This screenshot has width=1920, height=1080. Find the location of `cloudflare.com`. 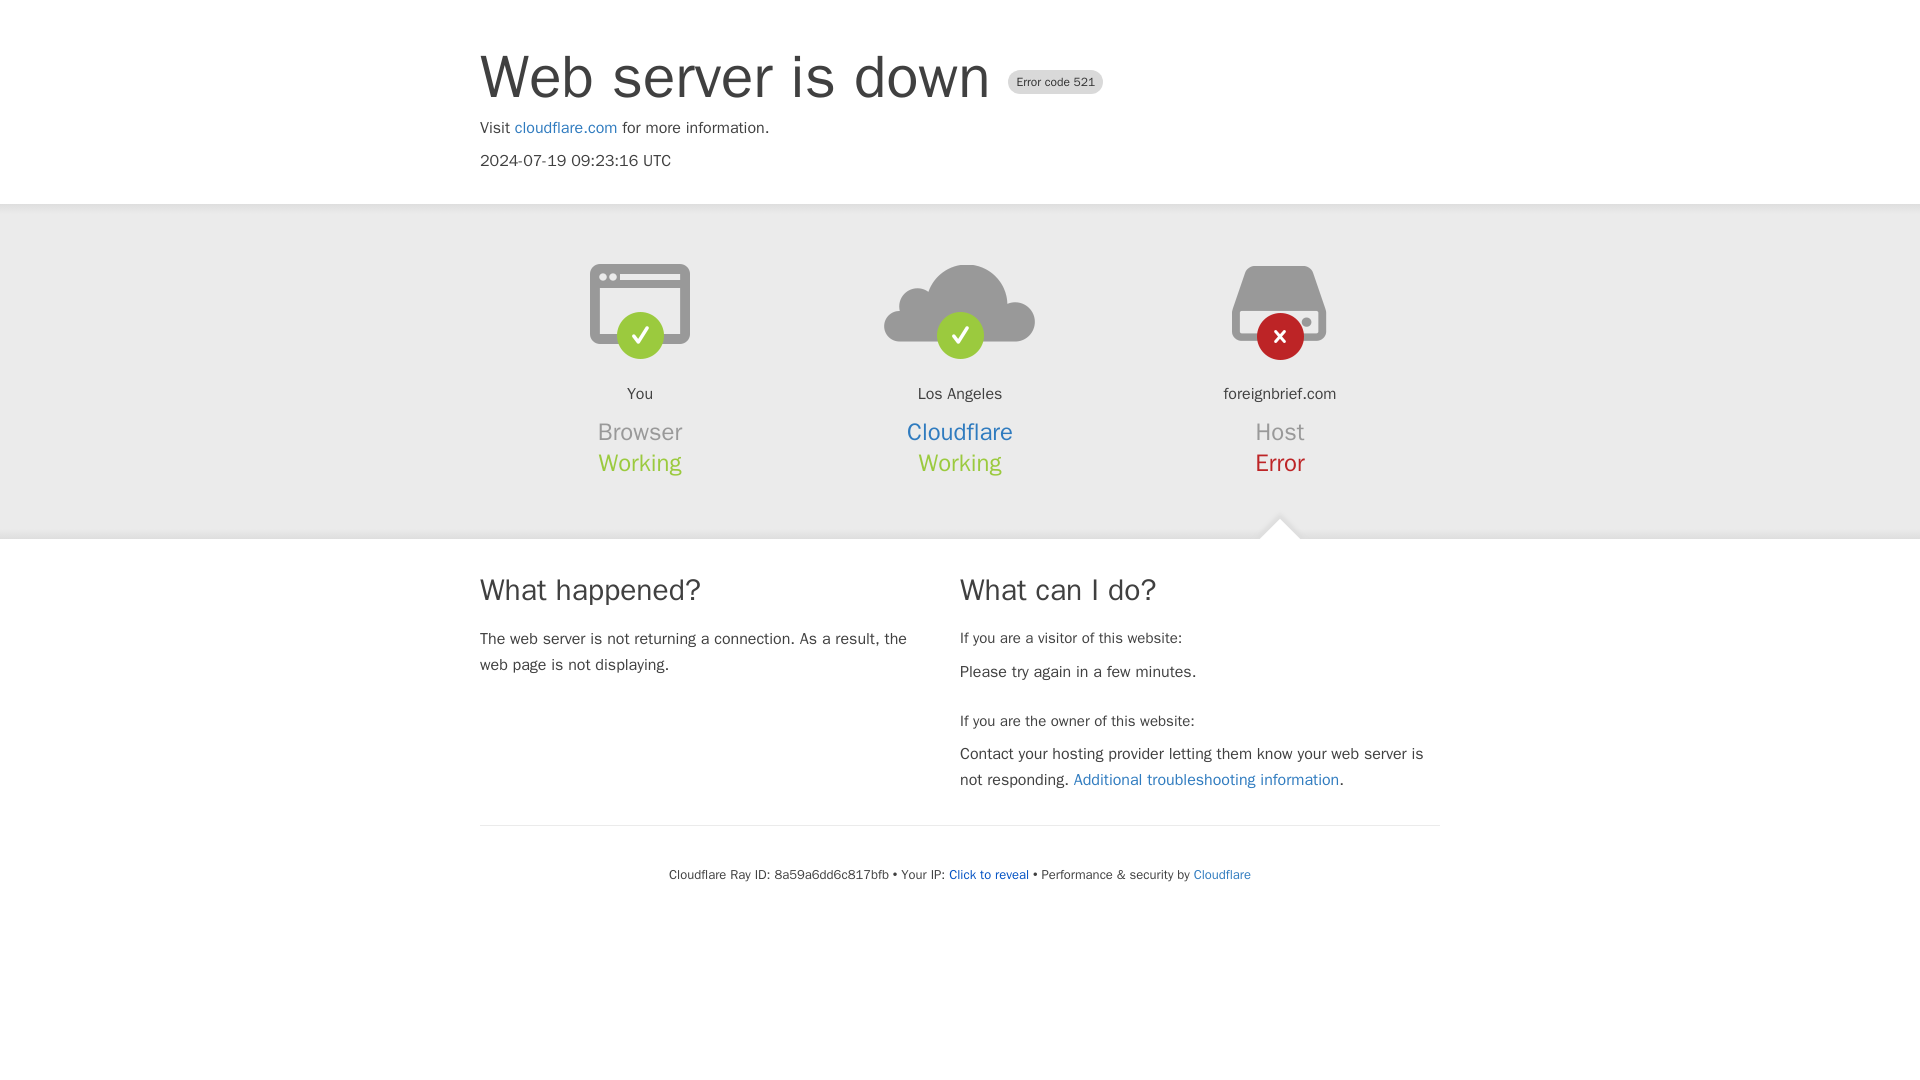

cloudflare.com is located at coordinates (566, 128).